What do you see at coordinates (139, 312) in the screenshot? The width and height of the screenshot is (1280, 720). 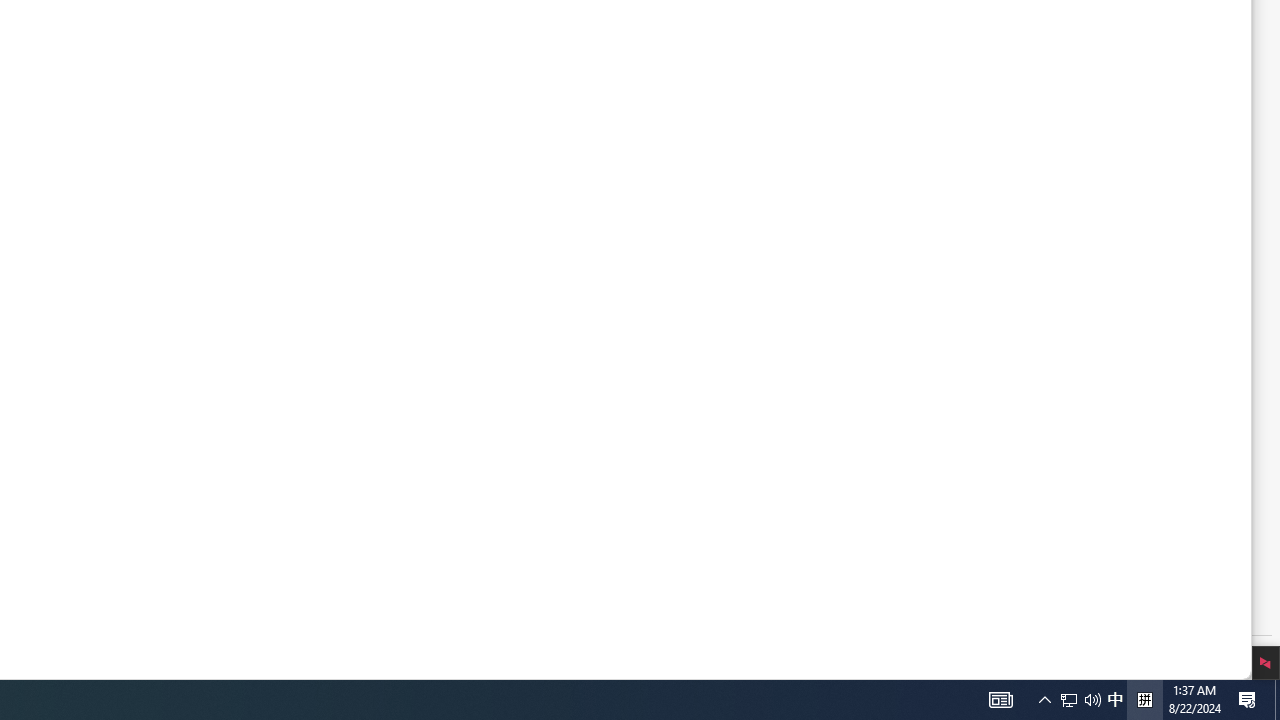 I see `News` at bounding box center [139, 312].